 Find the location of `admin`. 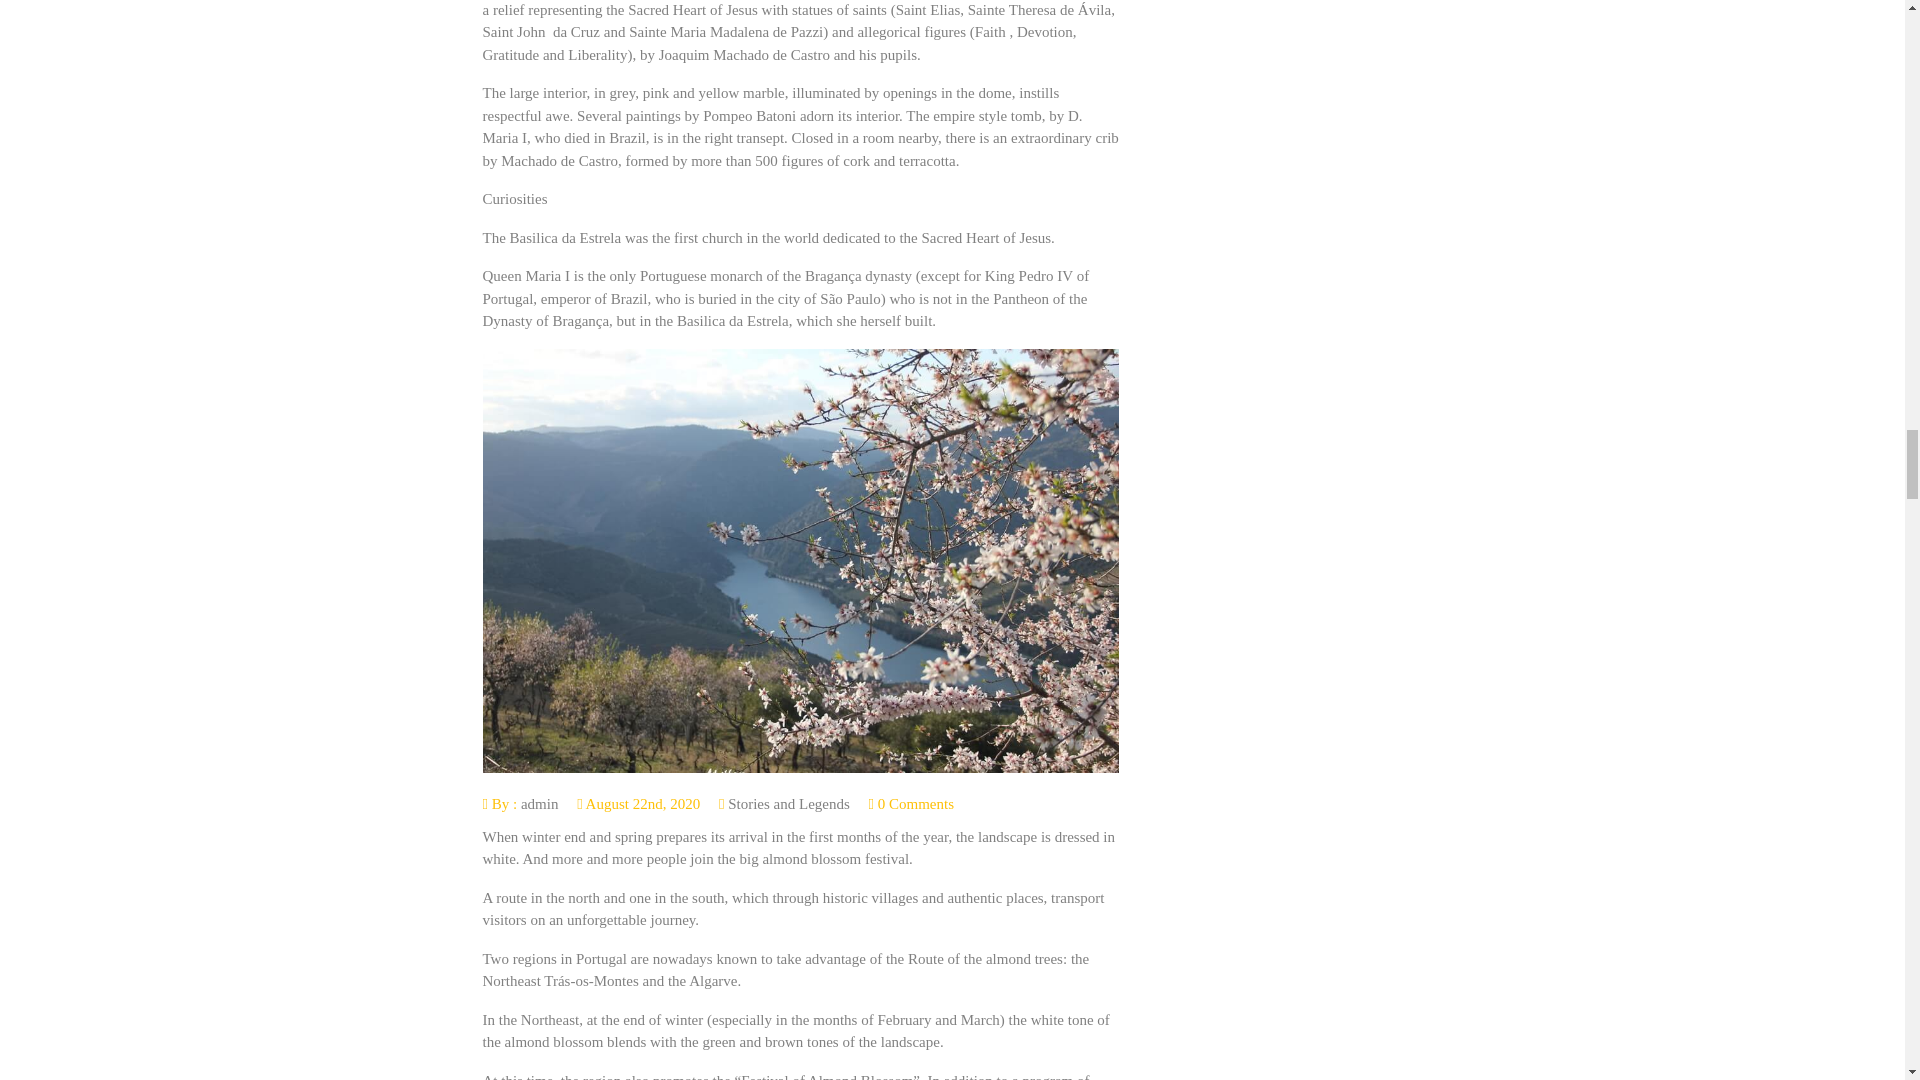

admin is located at coordinates (539, 804).